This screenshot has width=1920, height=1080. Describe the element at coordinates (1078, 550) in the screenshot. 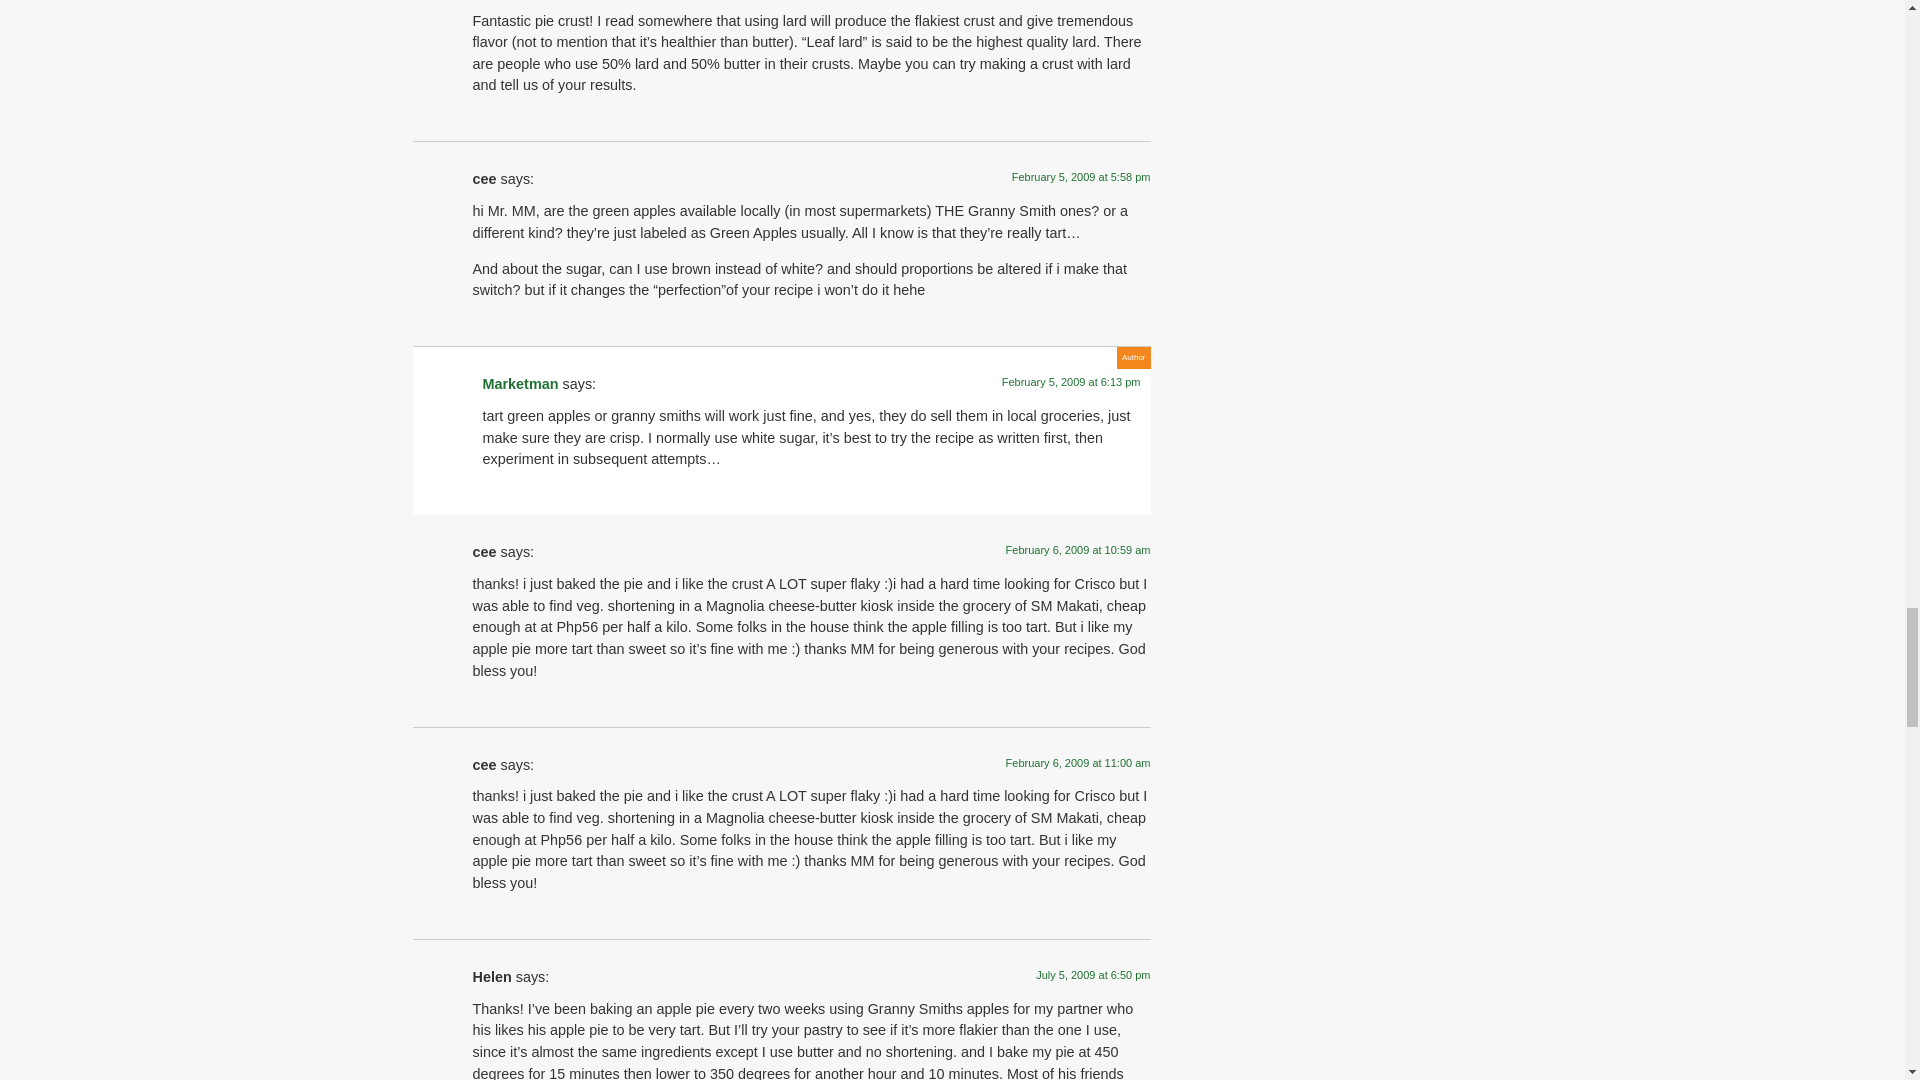

I see `February 6, 2009 at 10:59 am` at that location.